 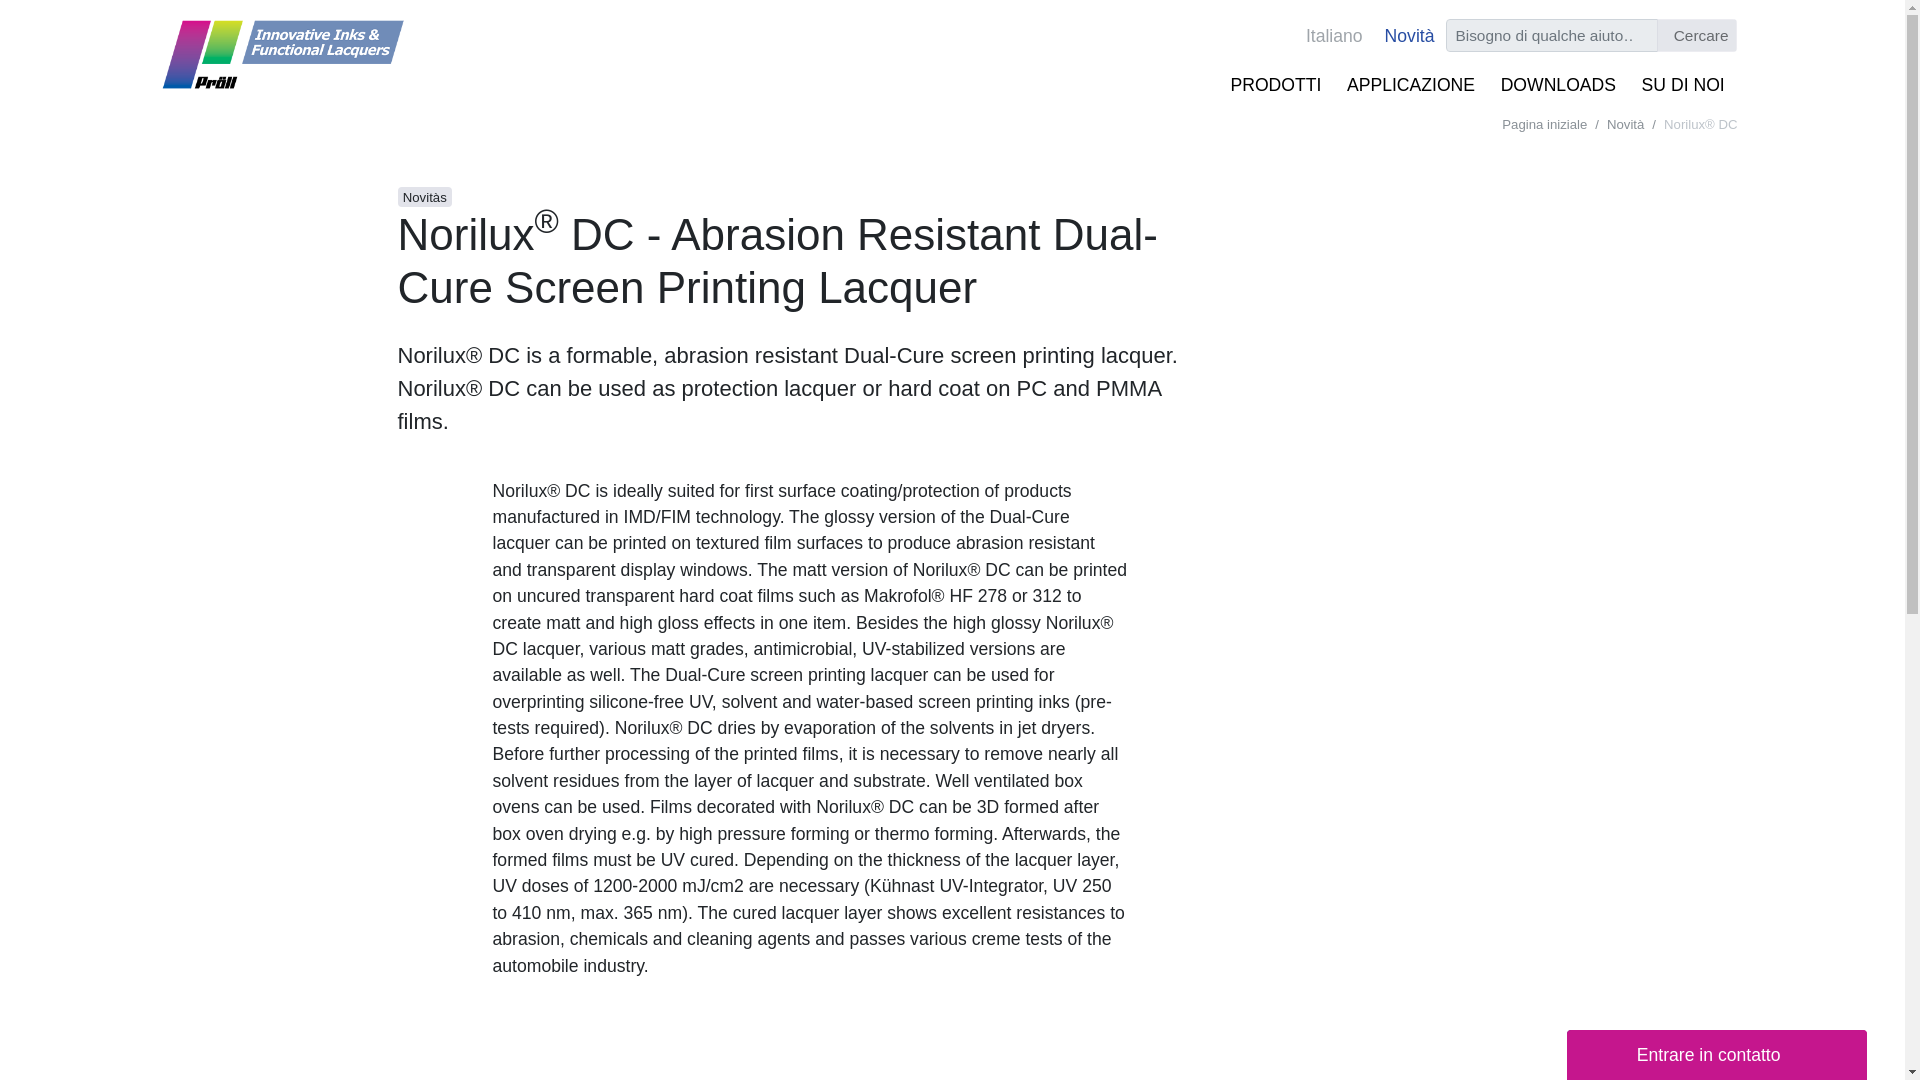 I want to click on PRODOTTI, so click(x=1276, y=84).